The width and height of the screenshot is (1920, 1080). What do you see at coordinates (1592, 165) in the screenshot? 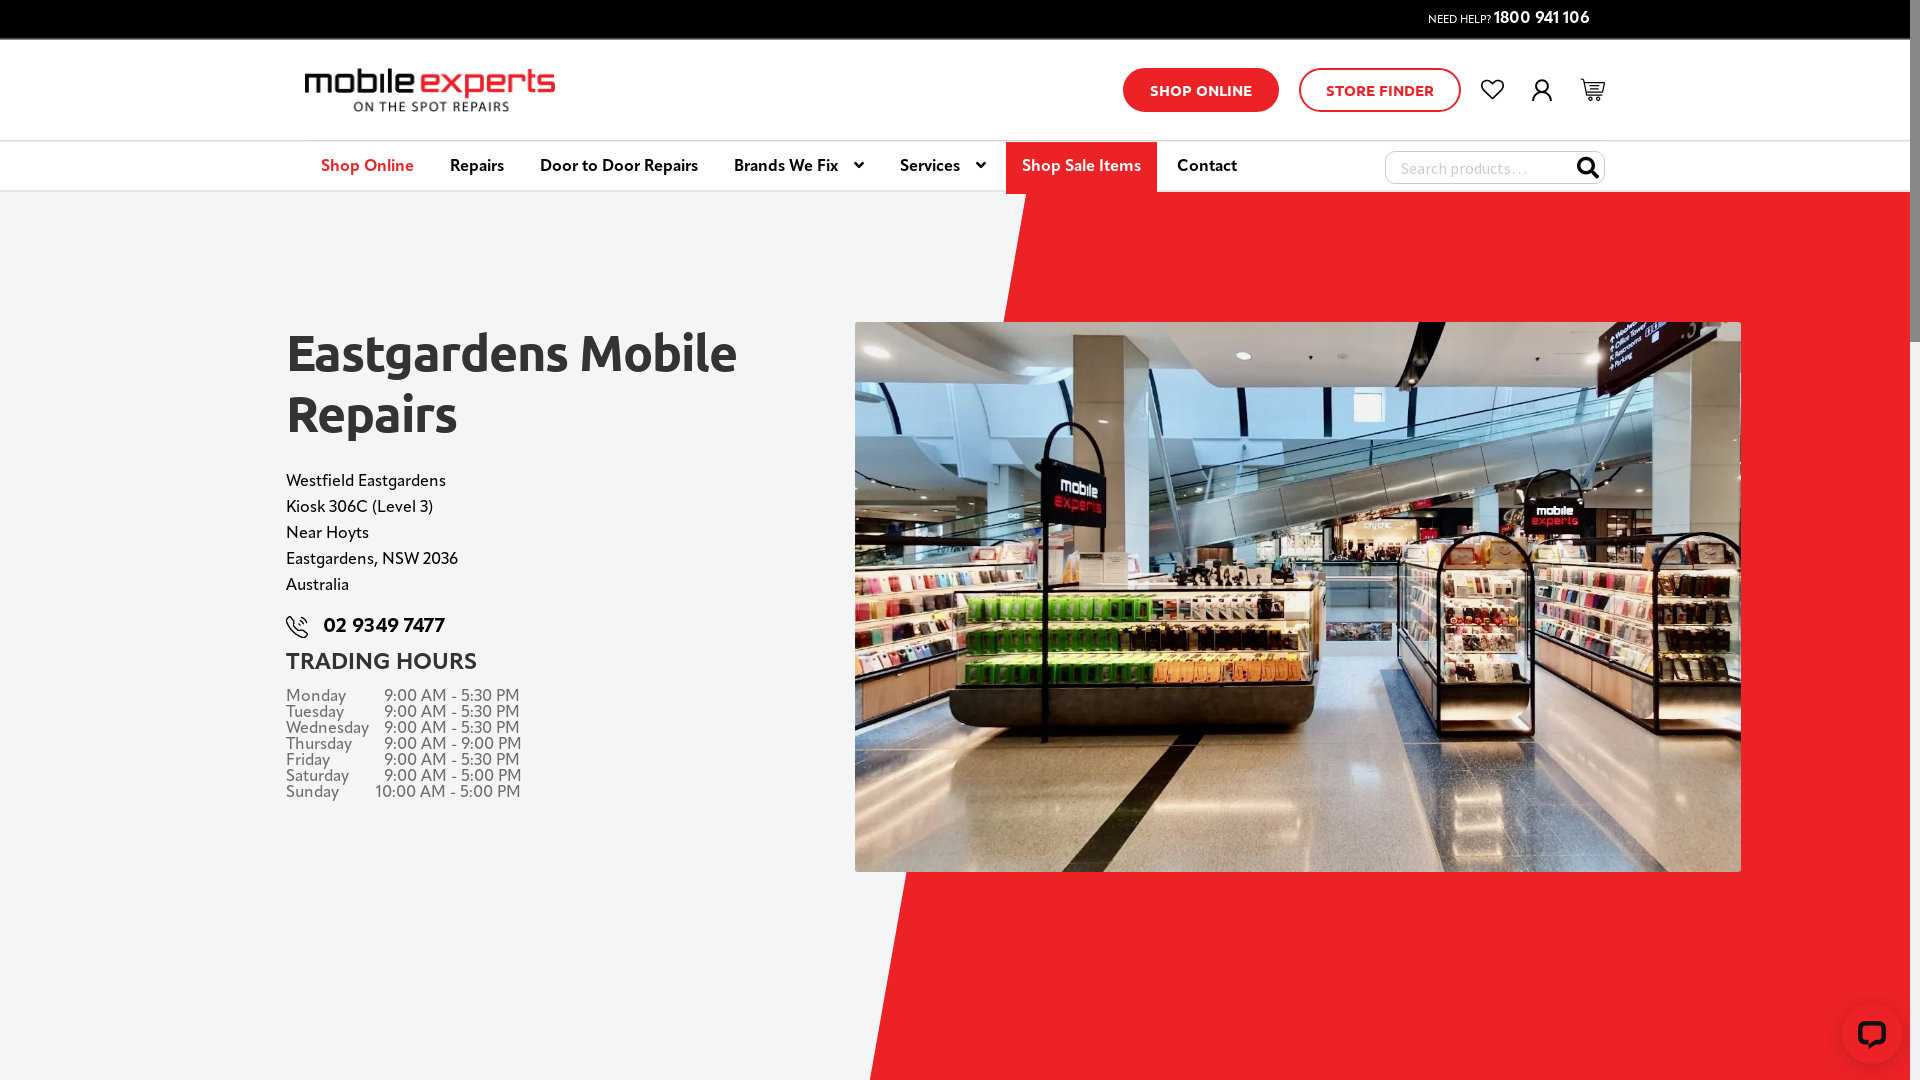
I see `Search` at bounding box center [1592, 165].